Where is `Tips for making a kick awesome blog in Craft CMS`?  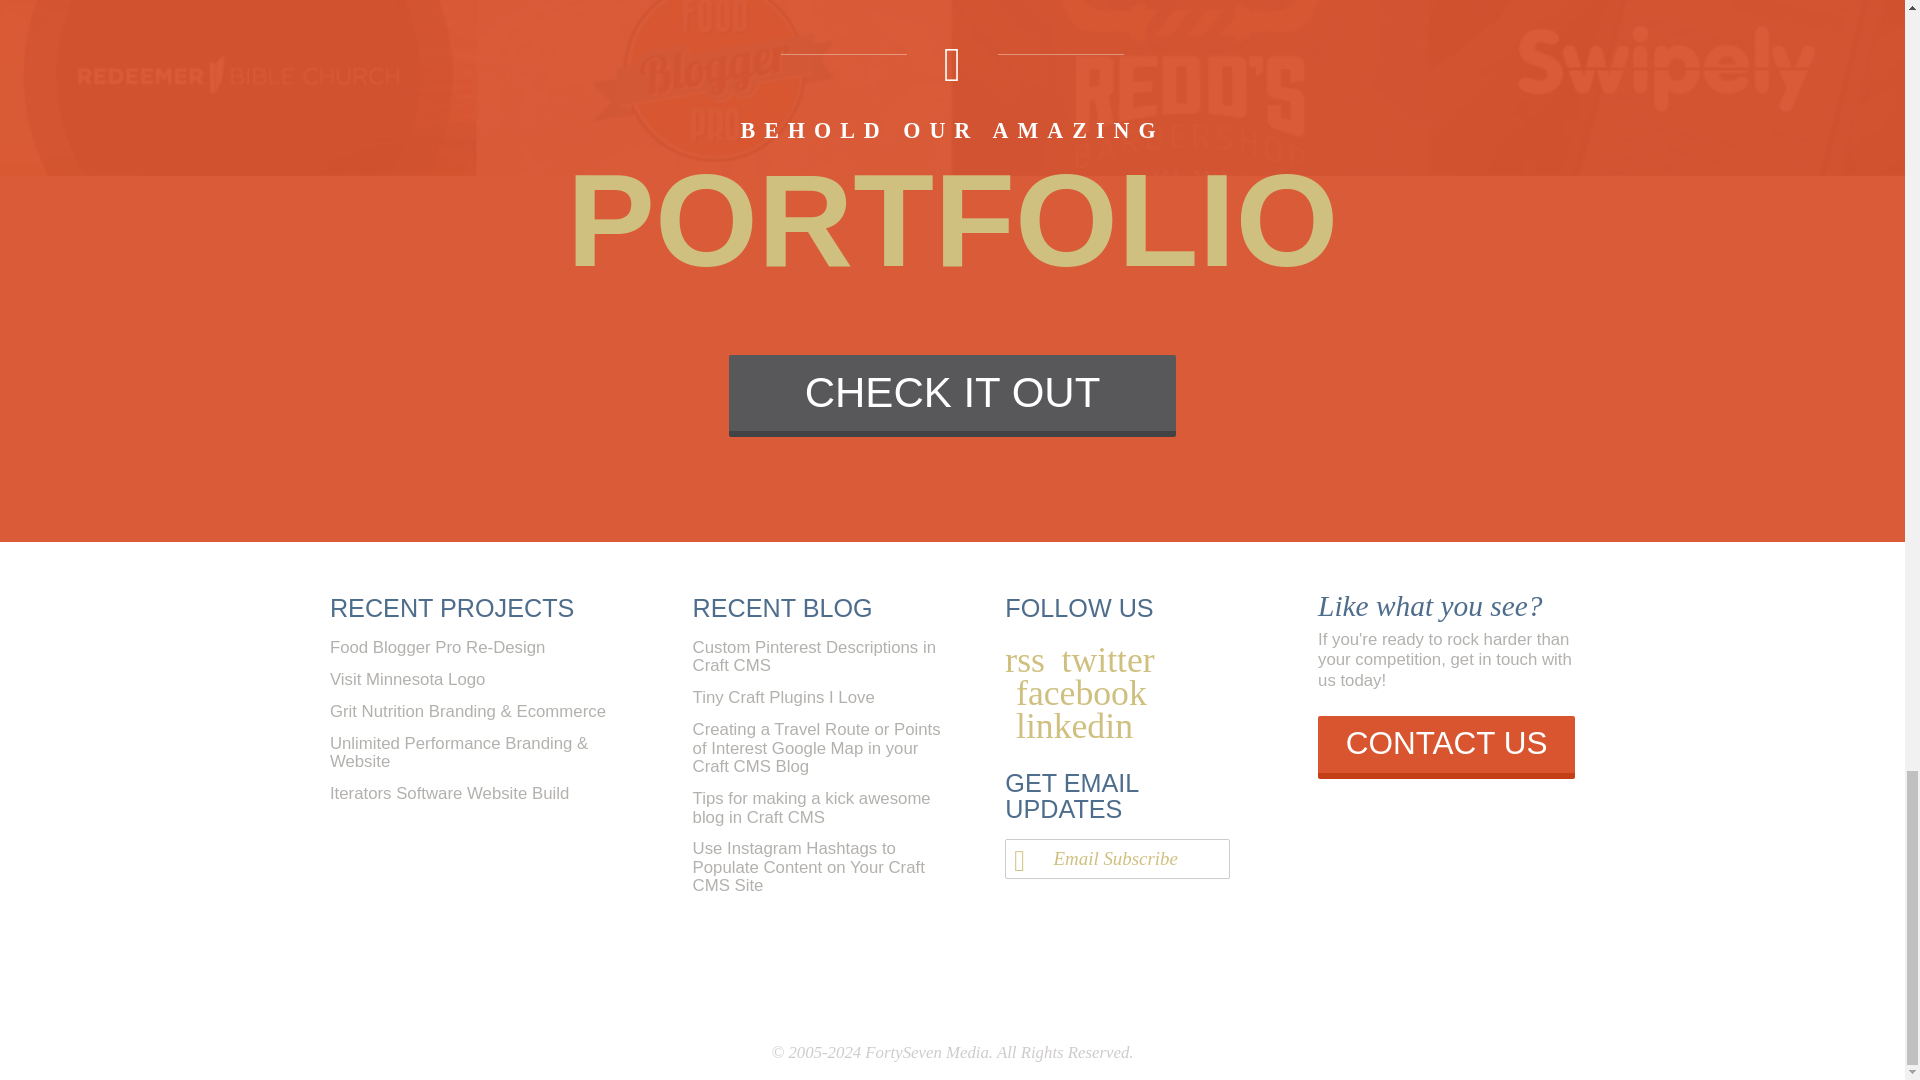 Tips for making a kick awesome blog in Craft CMS is located at coordinates (812, 808).